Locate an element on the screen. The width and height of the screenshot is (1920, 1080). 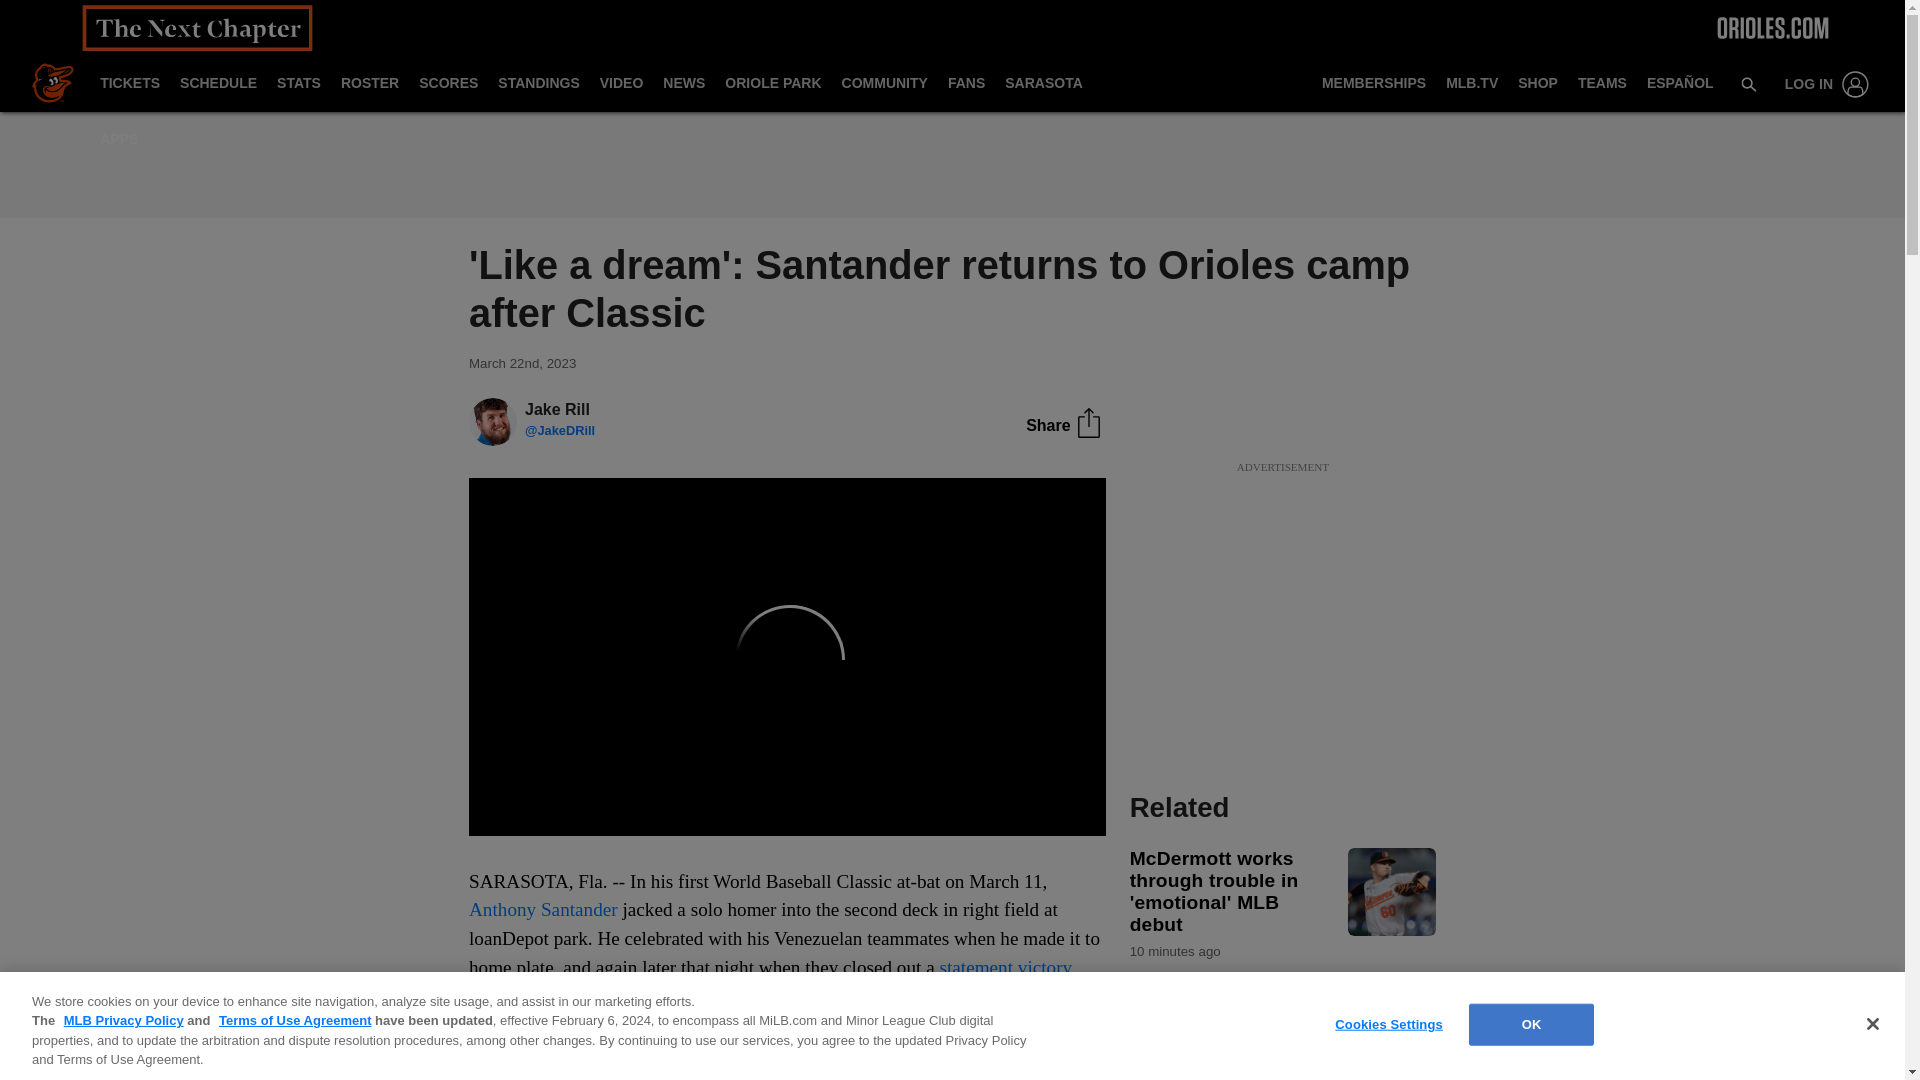
TICKETS is located at coordinates (130, 84).